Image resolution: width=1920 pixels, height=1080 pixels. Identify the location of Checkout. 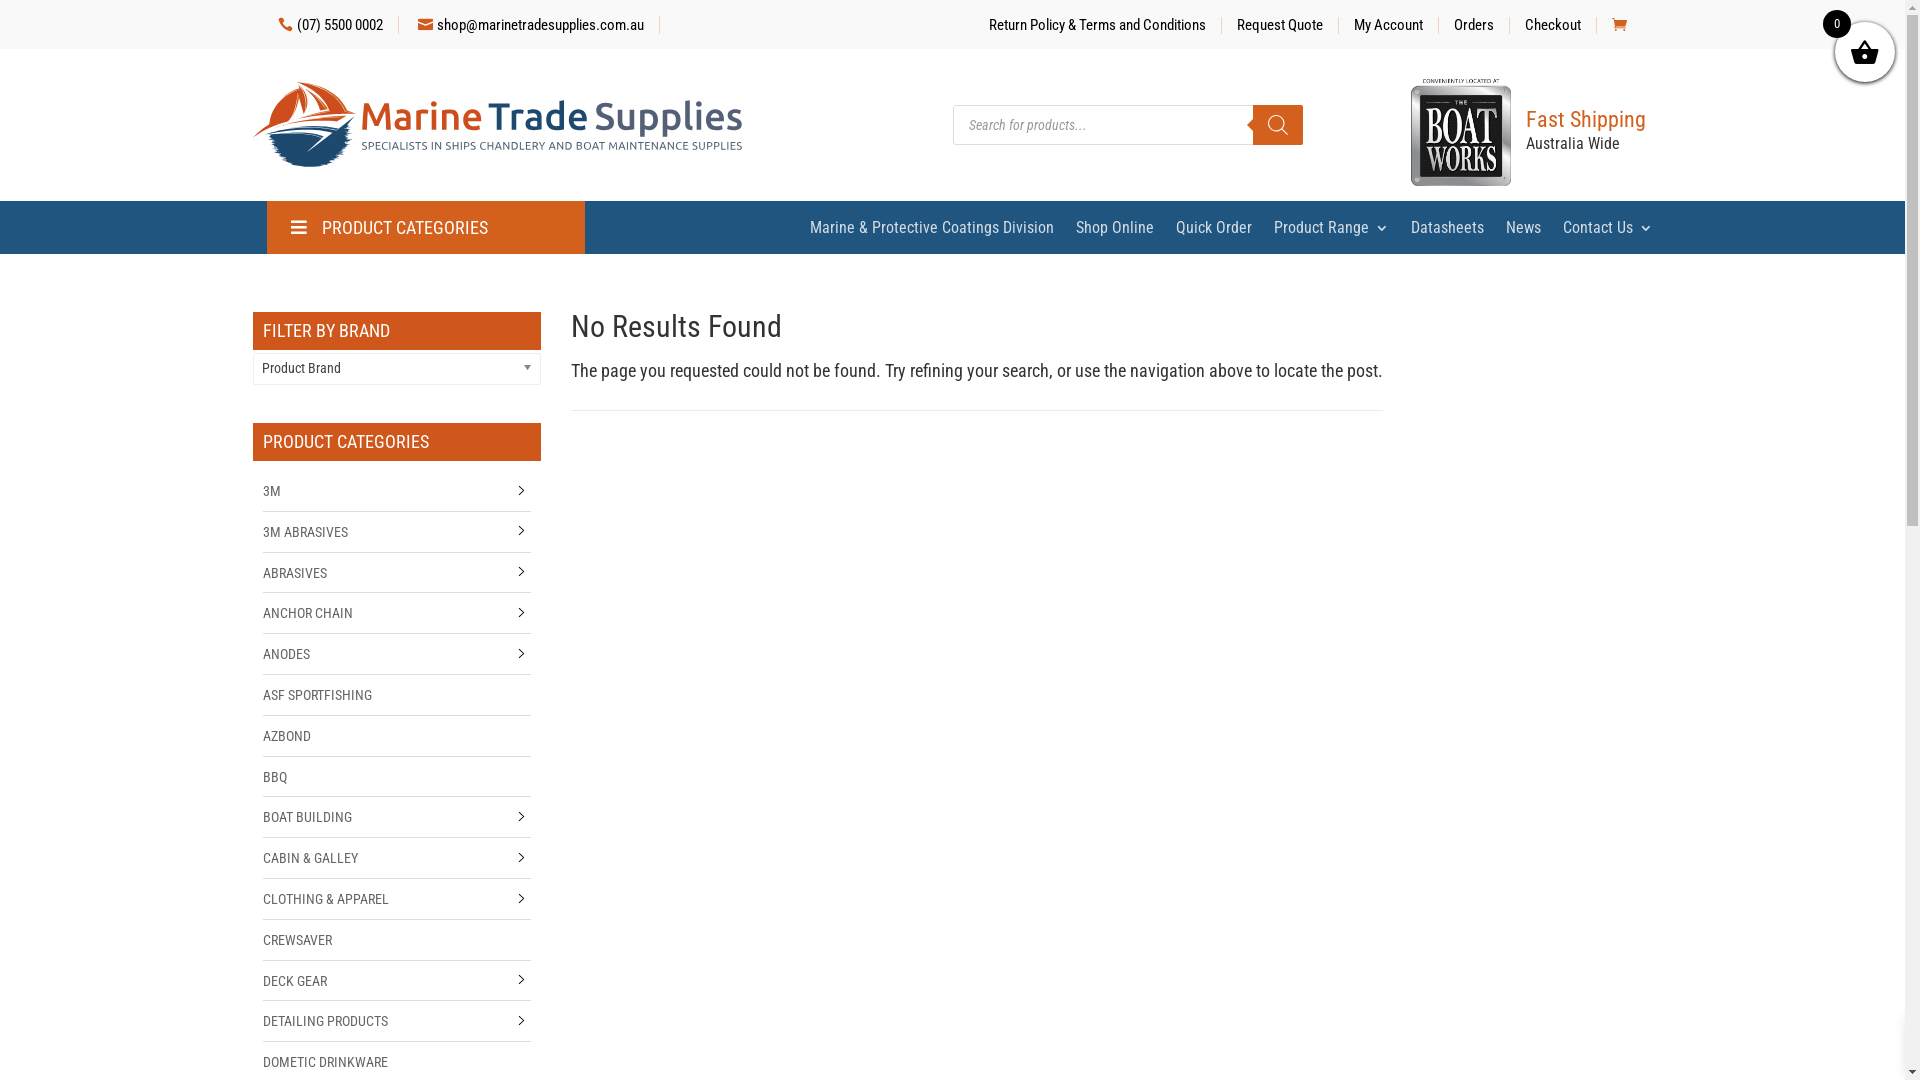
(1554, 24).